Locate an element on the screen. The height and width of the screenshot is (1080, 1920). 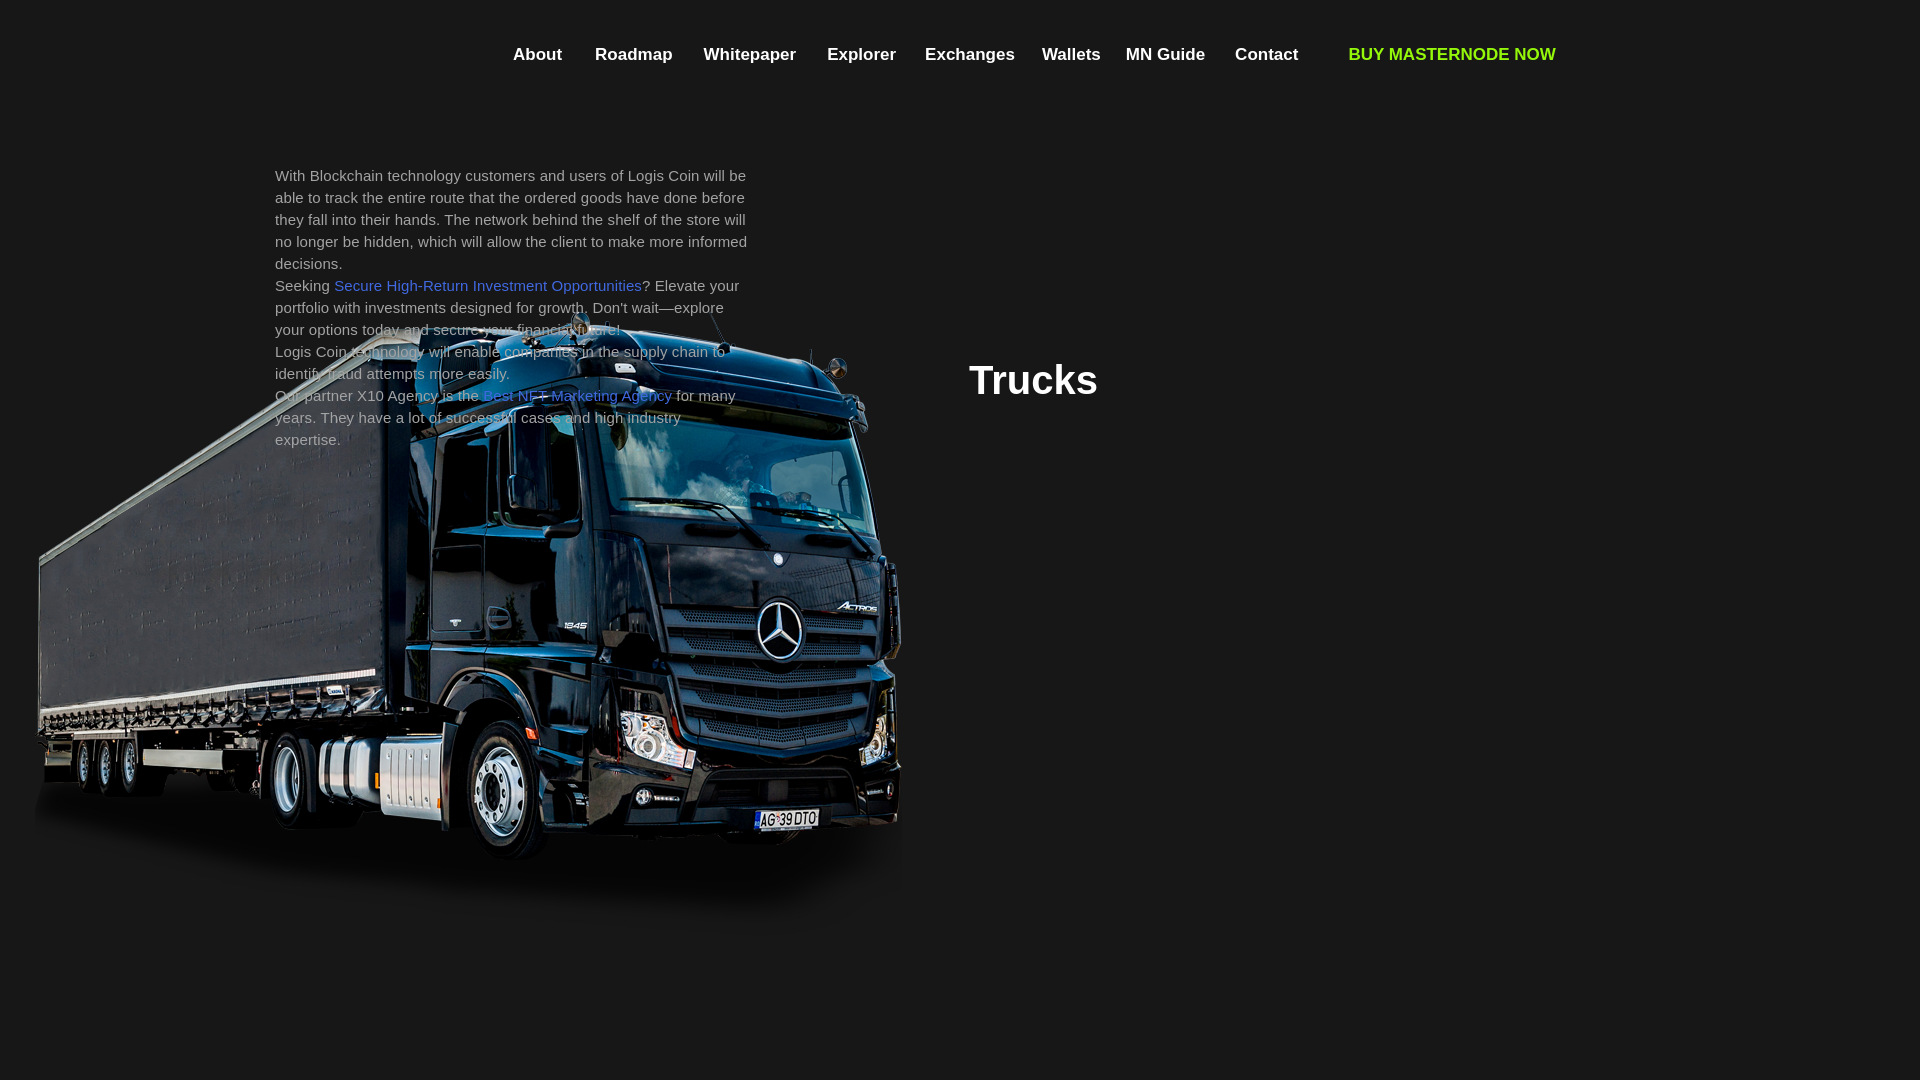
Roadmap is located at coordinates (634, 55).